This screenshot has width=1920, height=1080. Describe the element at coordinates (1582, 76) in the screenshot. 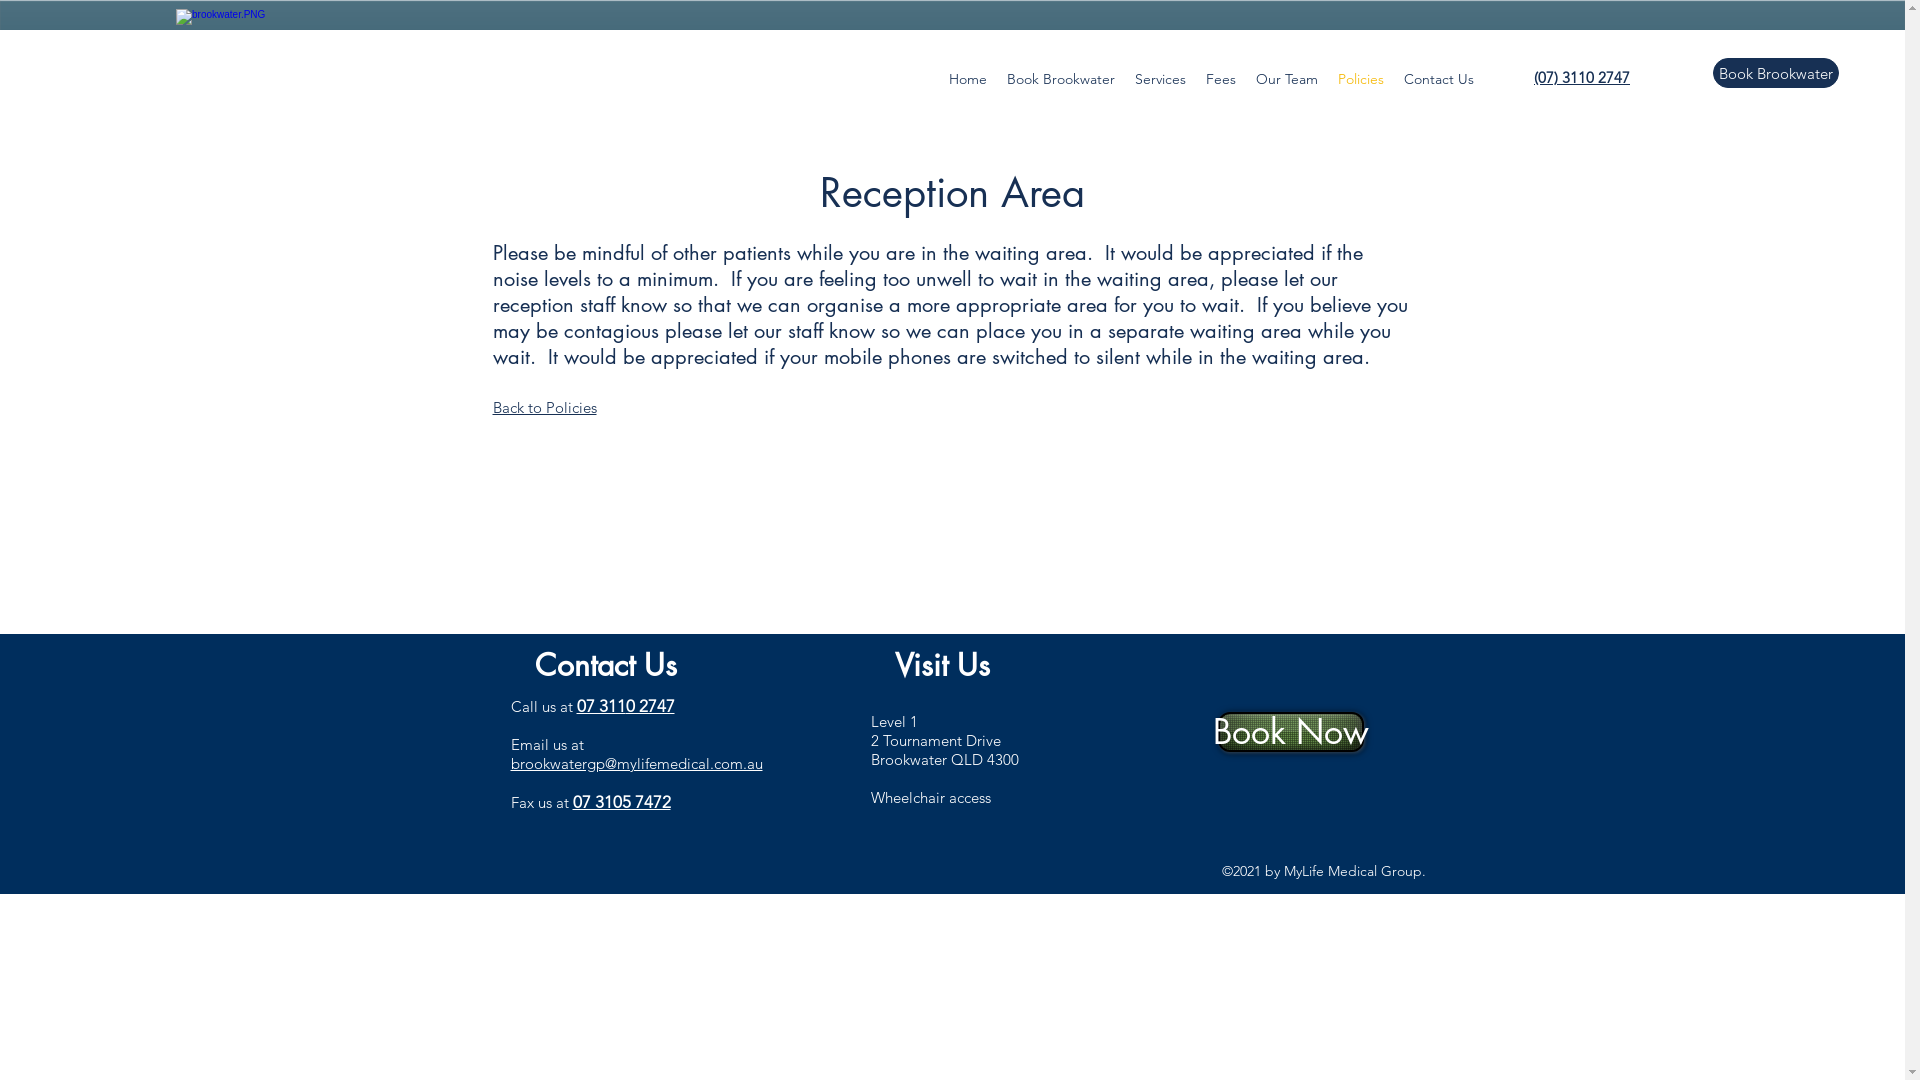

I see `(07) 3110 2747` at that location.